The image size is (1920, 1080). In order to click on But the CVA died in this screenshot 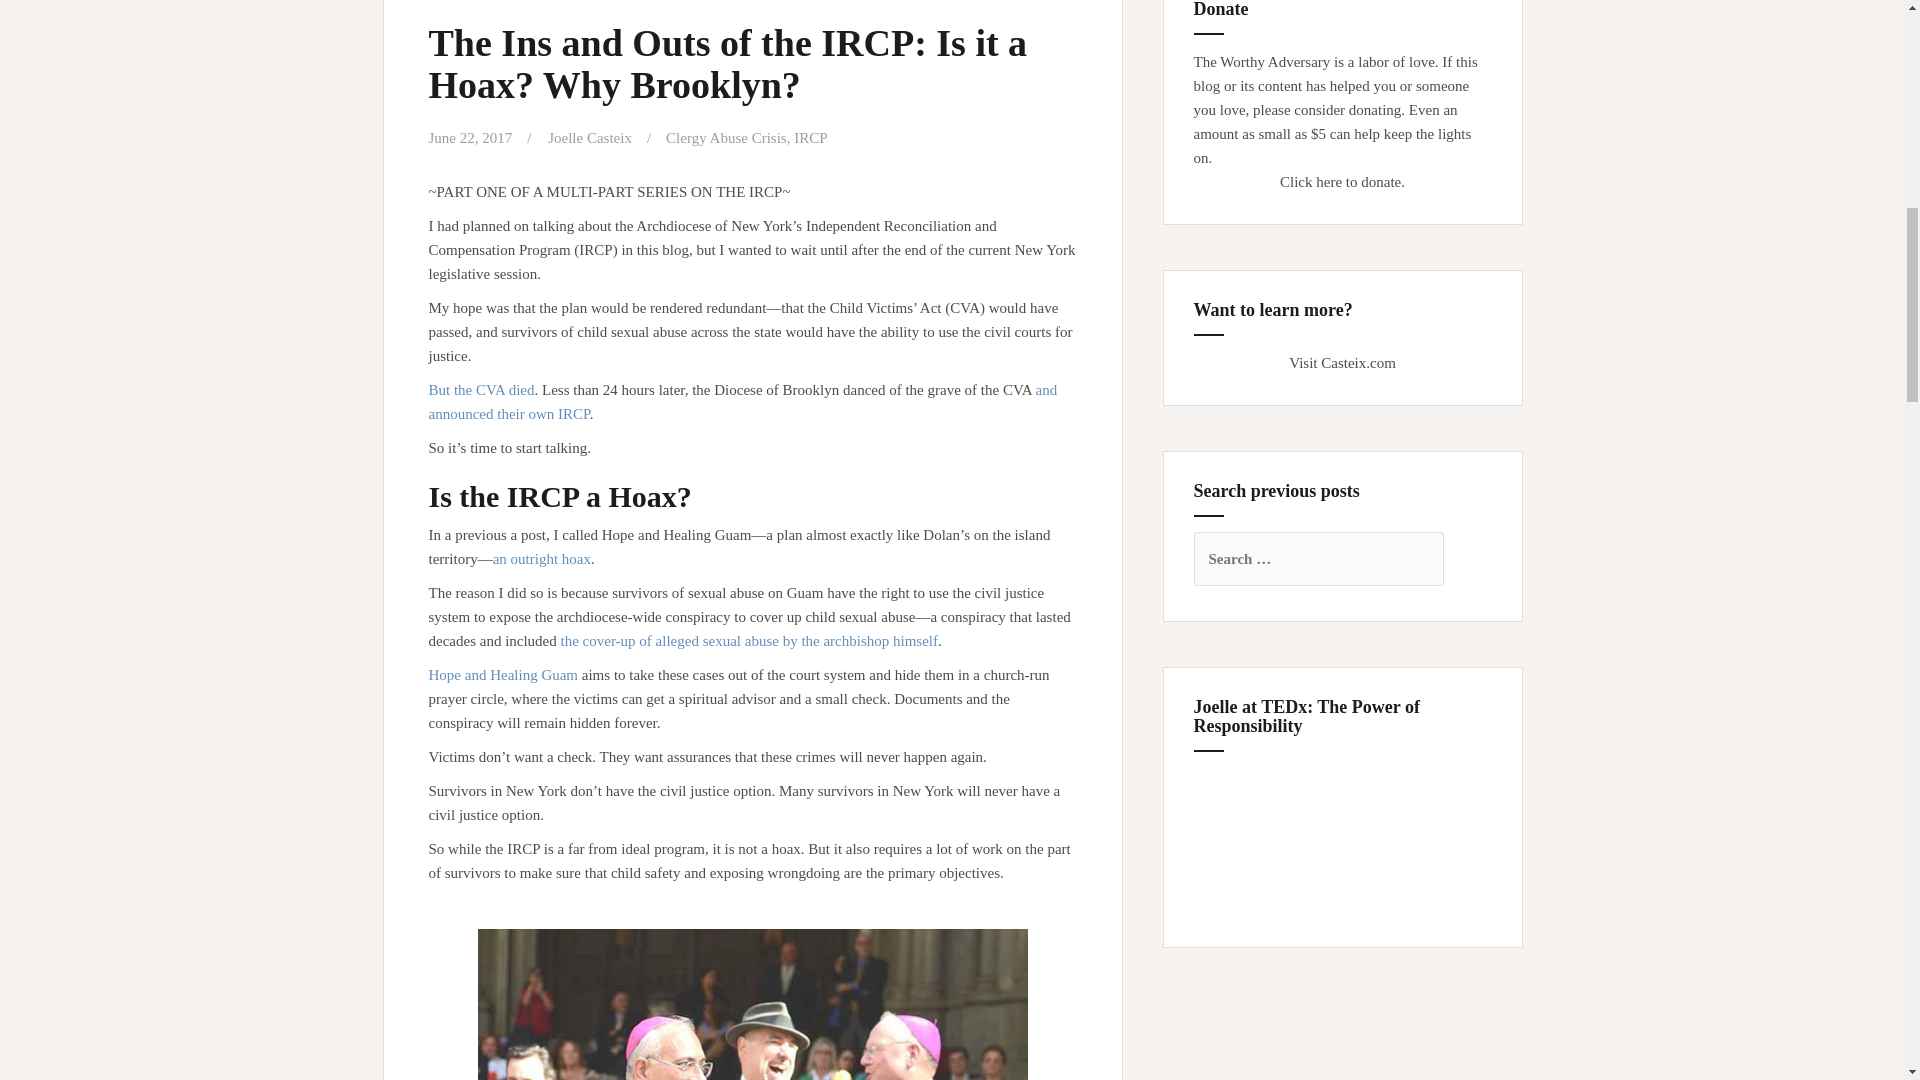, I will do `click(480, 390)`.